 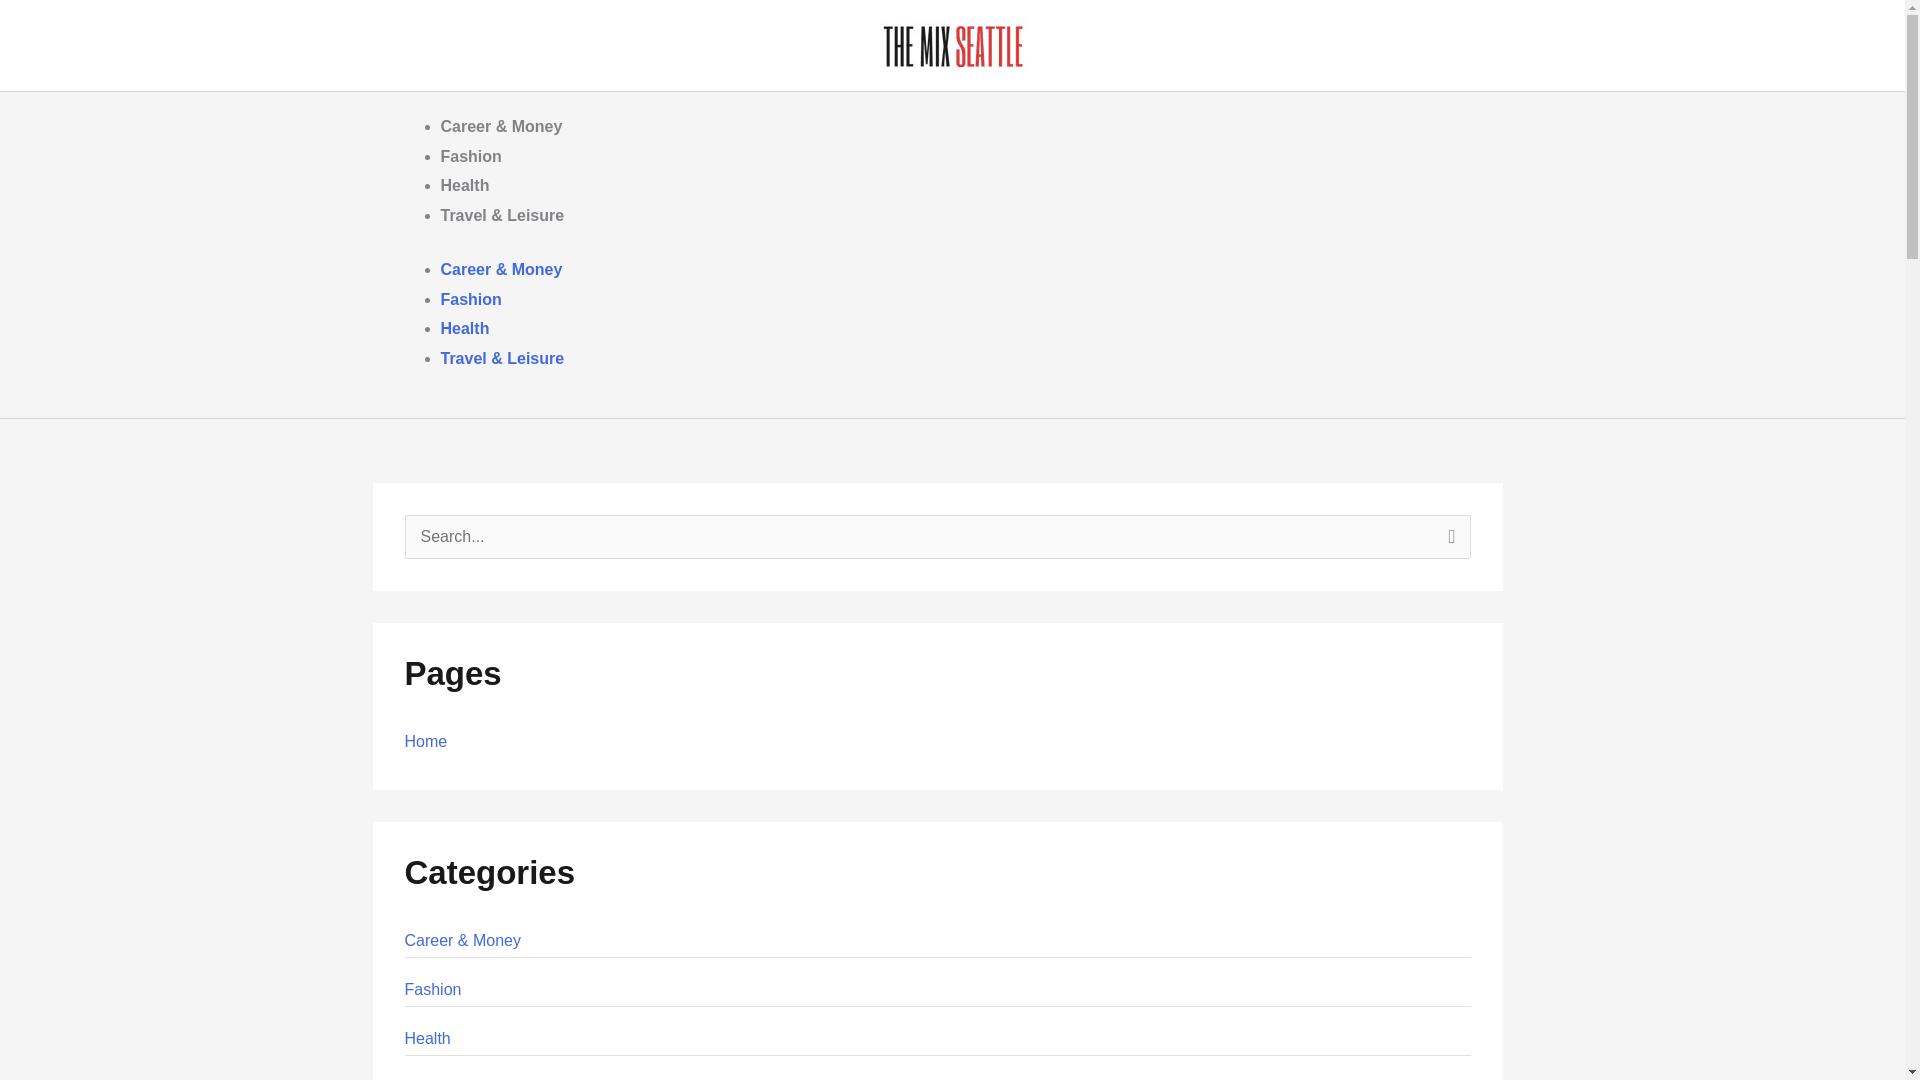 What do you see at coordinates (425, 741) in the screenshot?
I see `Home` at bounding box center [425, 741].